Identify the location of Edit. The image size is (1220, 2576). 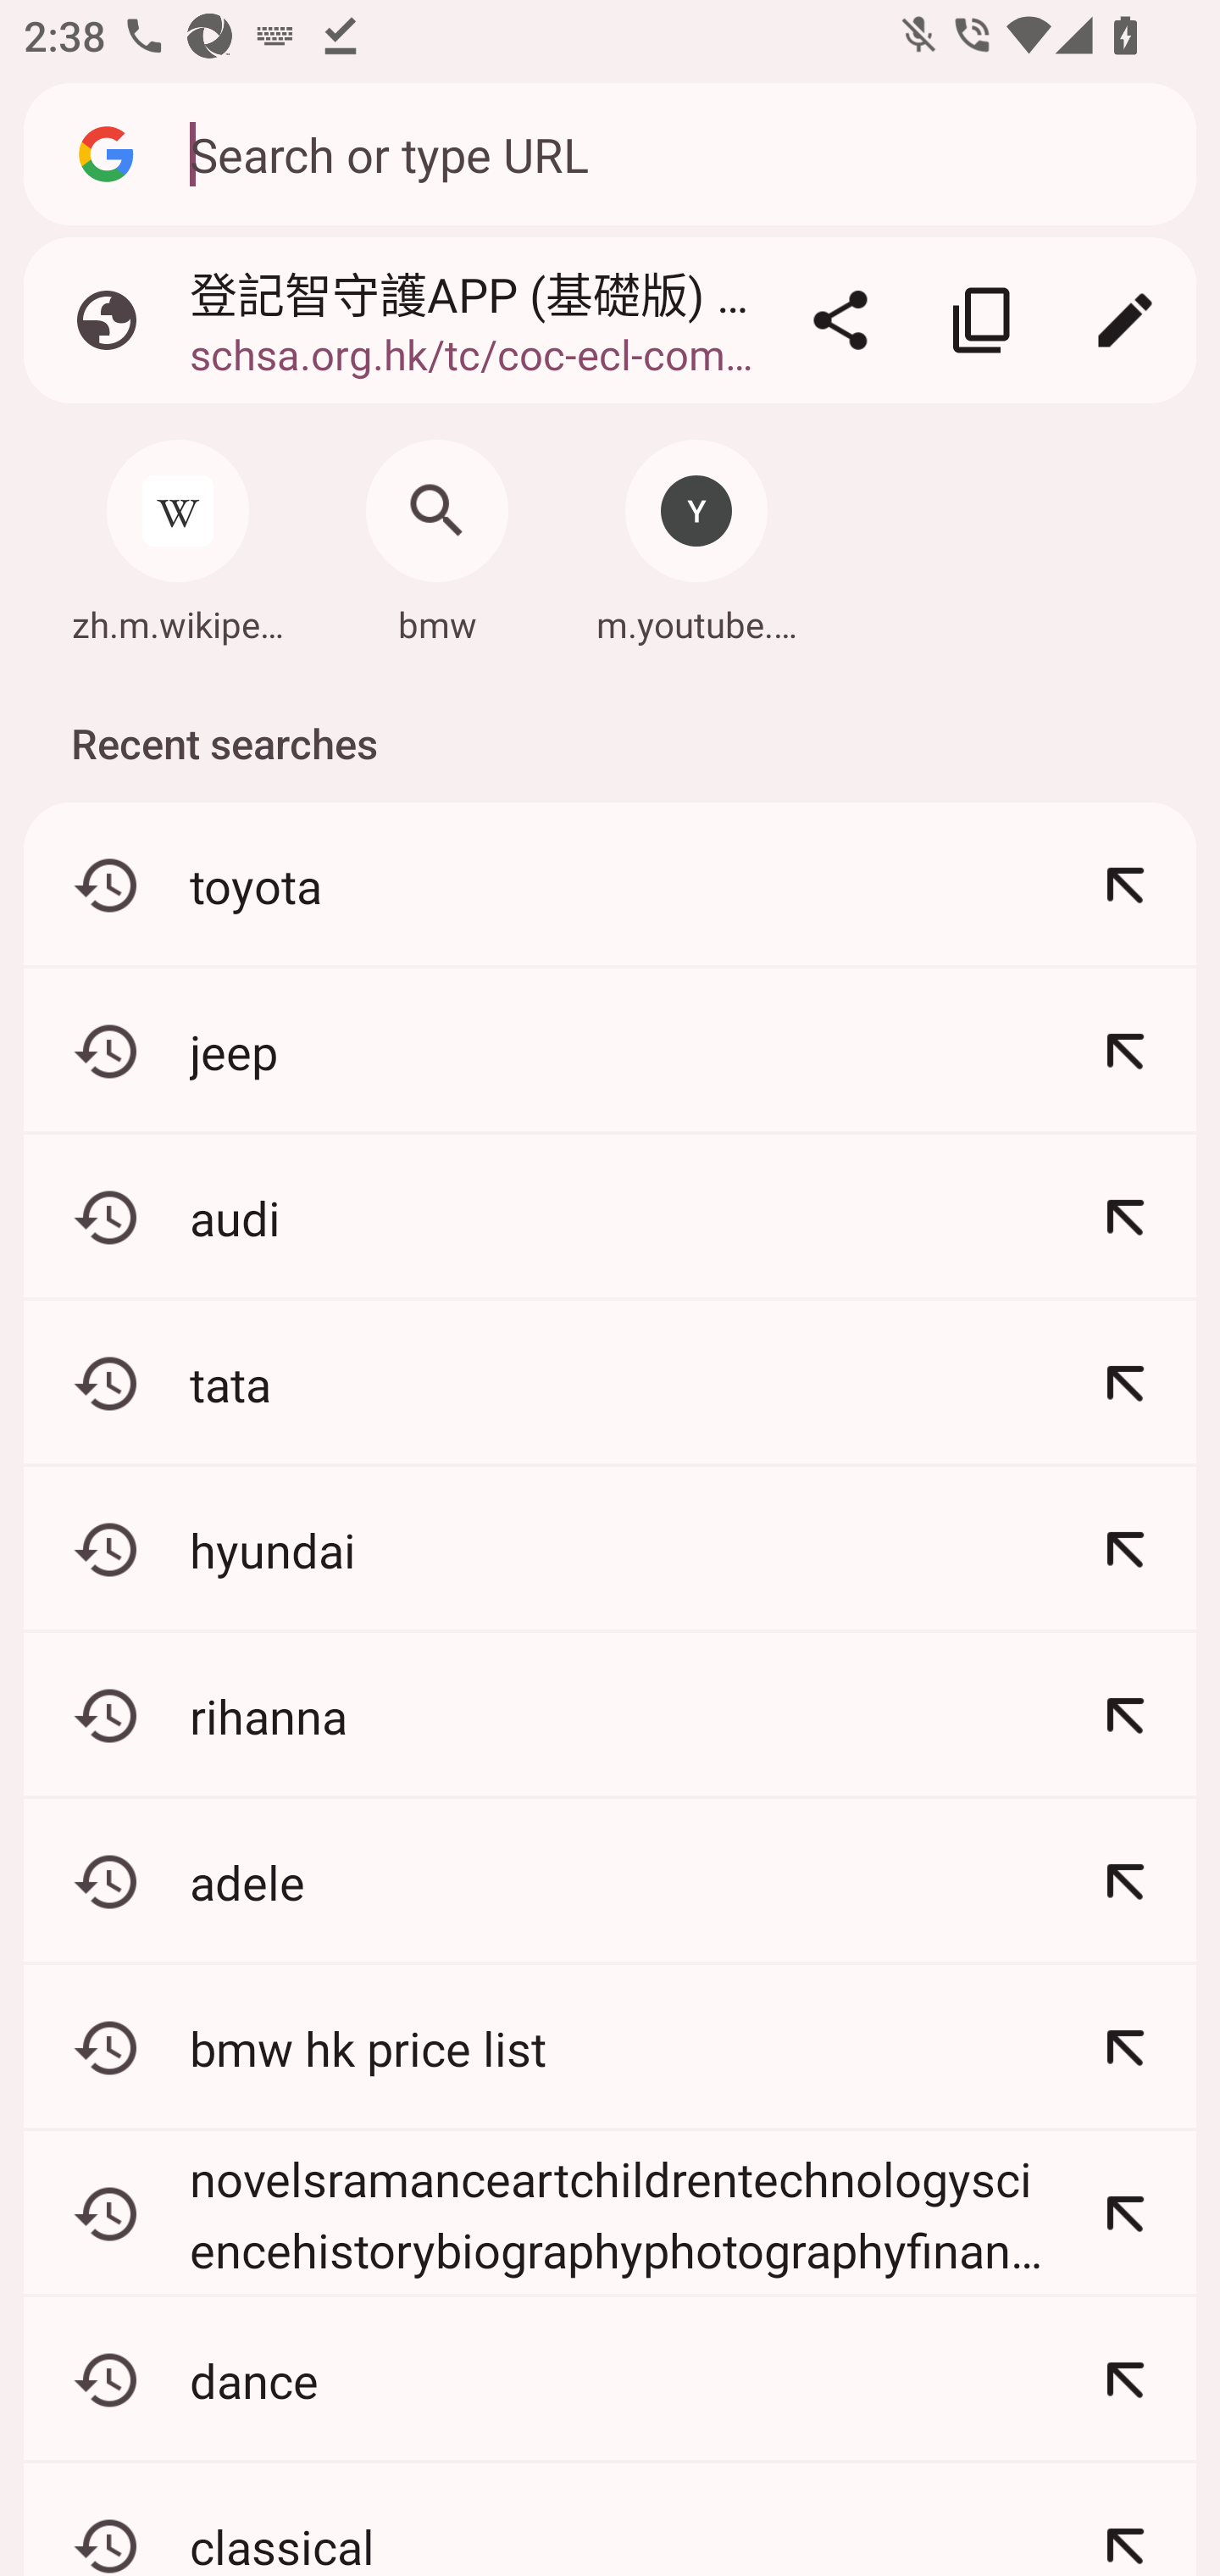
(1125, 320).